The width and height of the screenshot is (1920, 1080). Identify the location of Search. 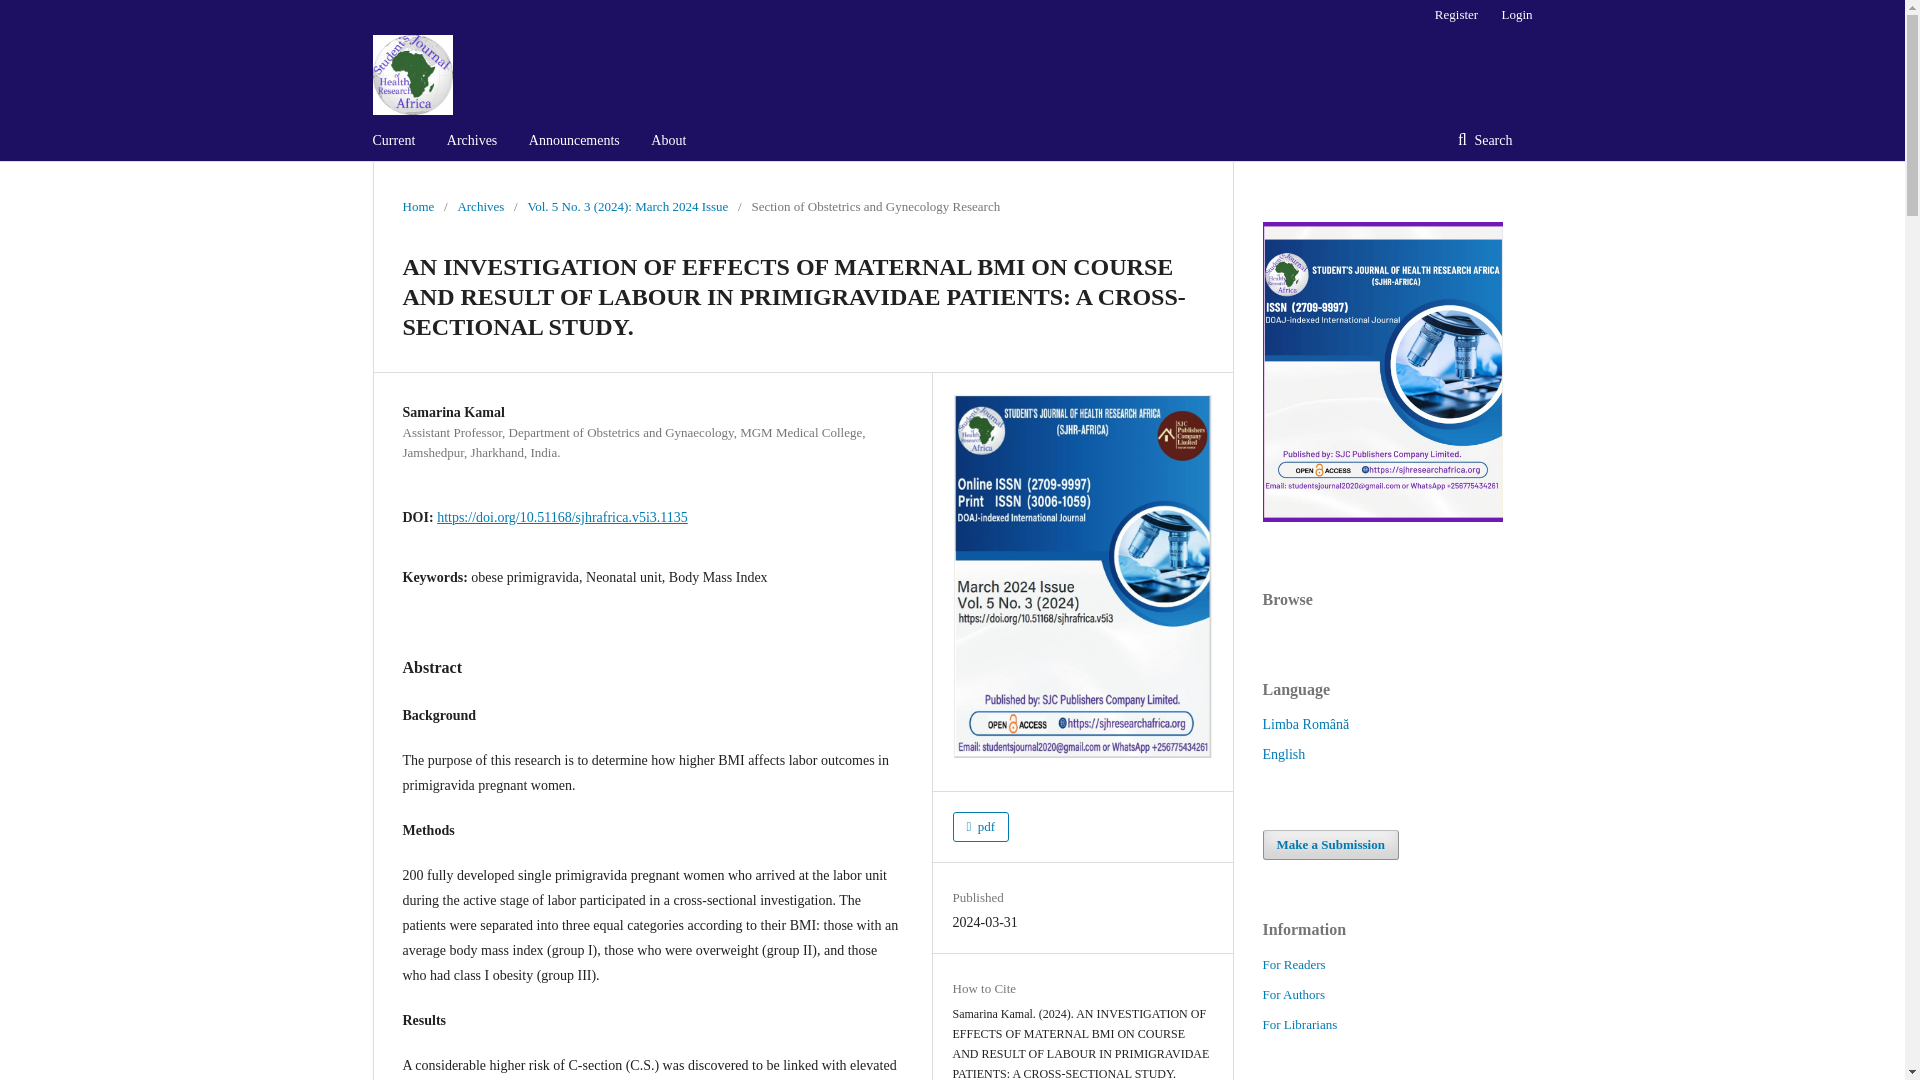
(1485, 140).